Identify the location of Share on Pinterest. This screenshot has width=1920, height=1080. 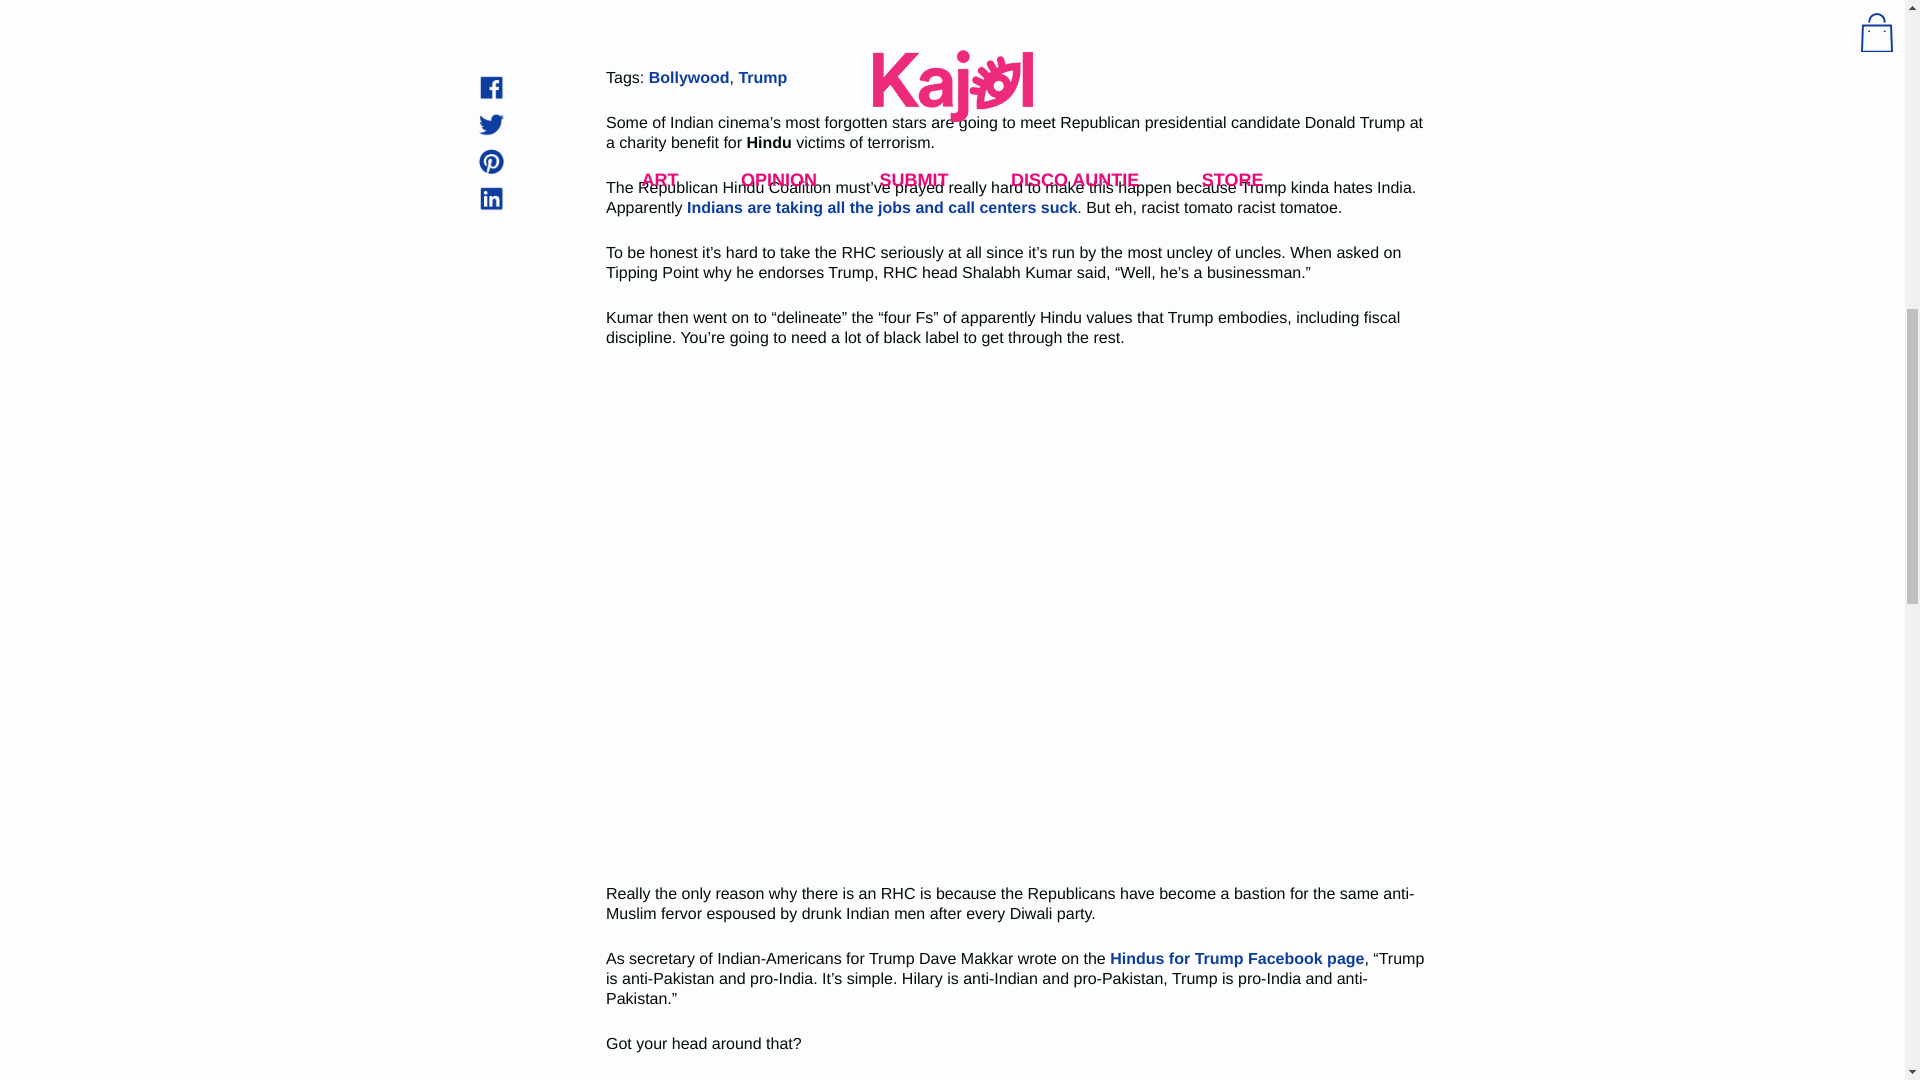
(490, 161).